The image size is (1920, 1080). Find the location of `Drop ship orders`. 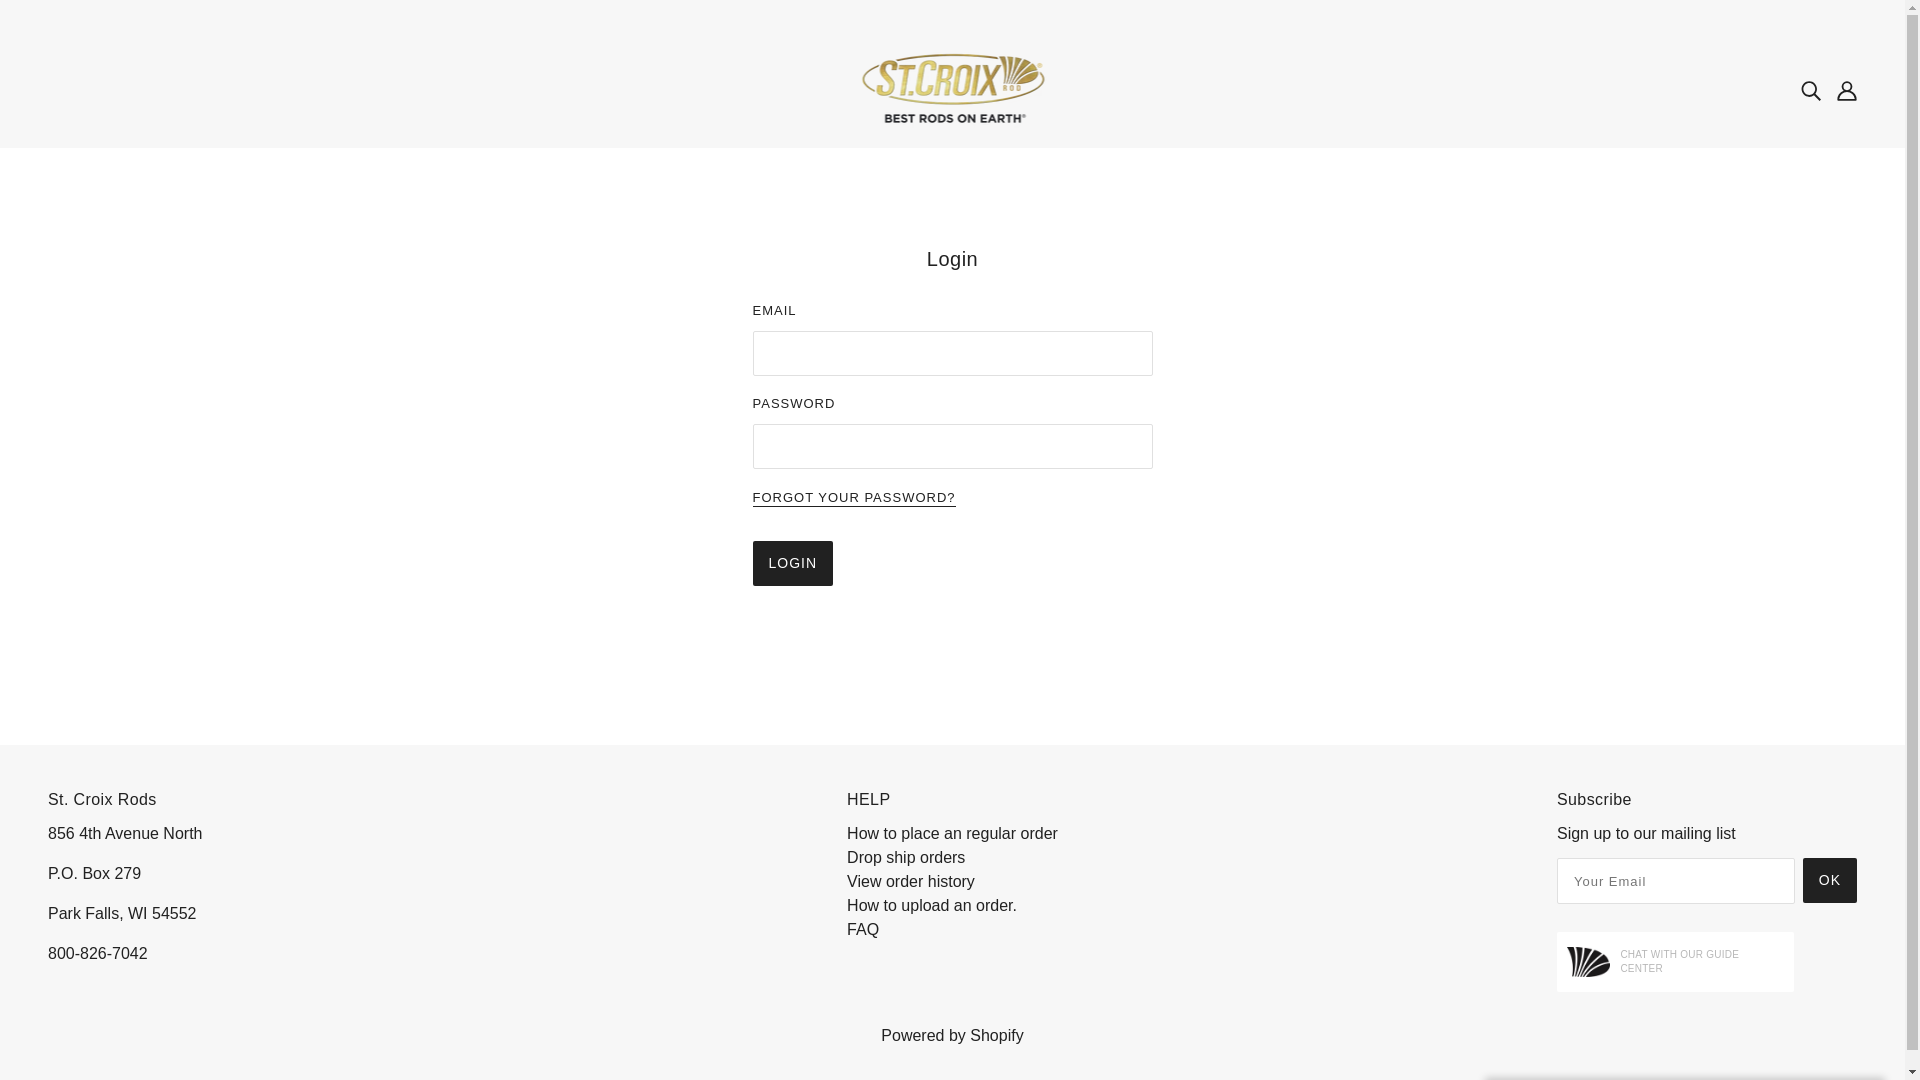

Drop ship orders is located at coordinates (906, 857).